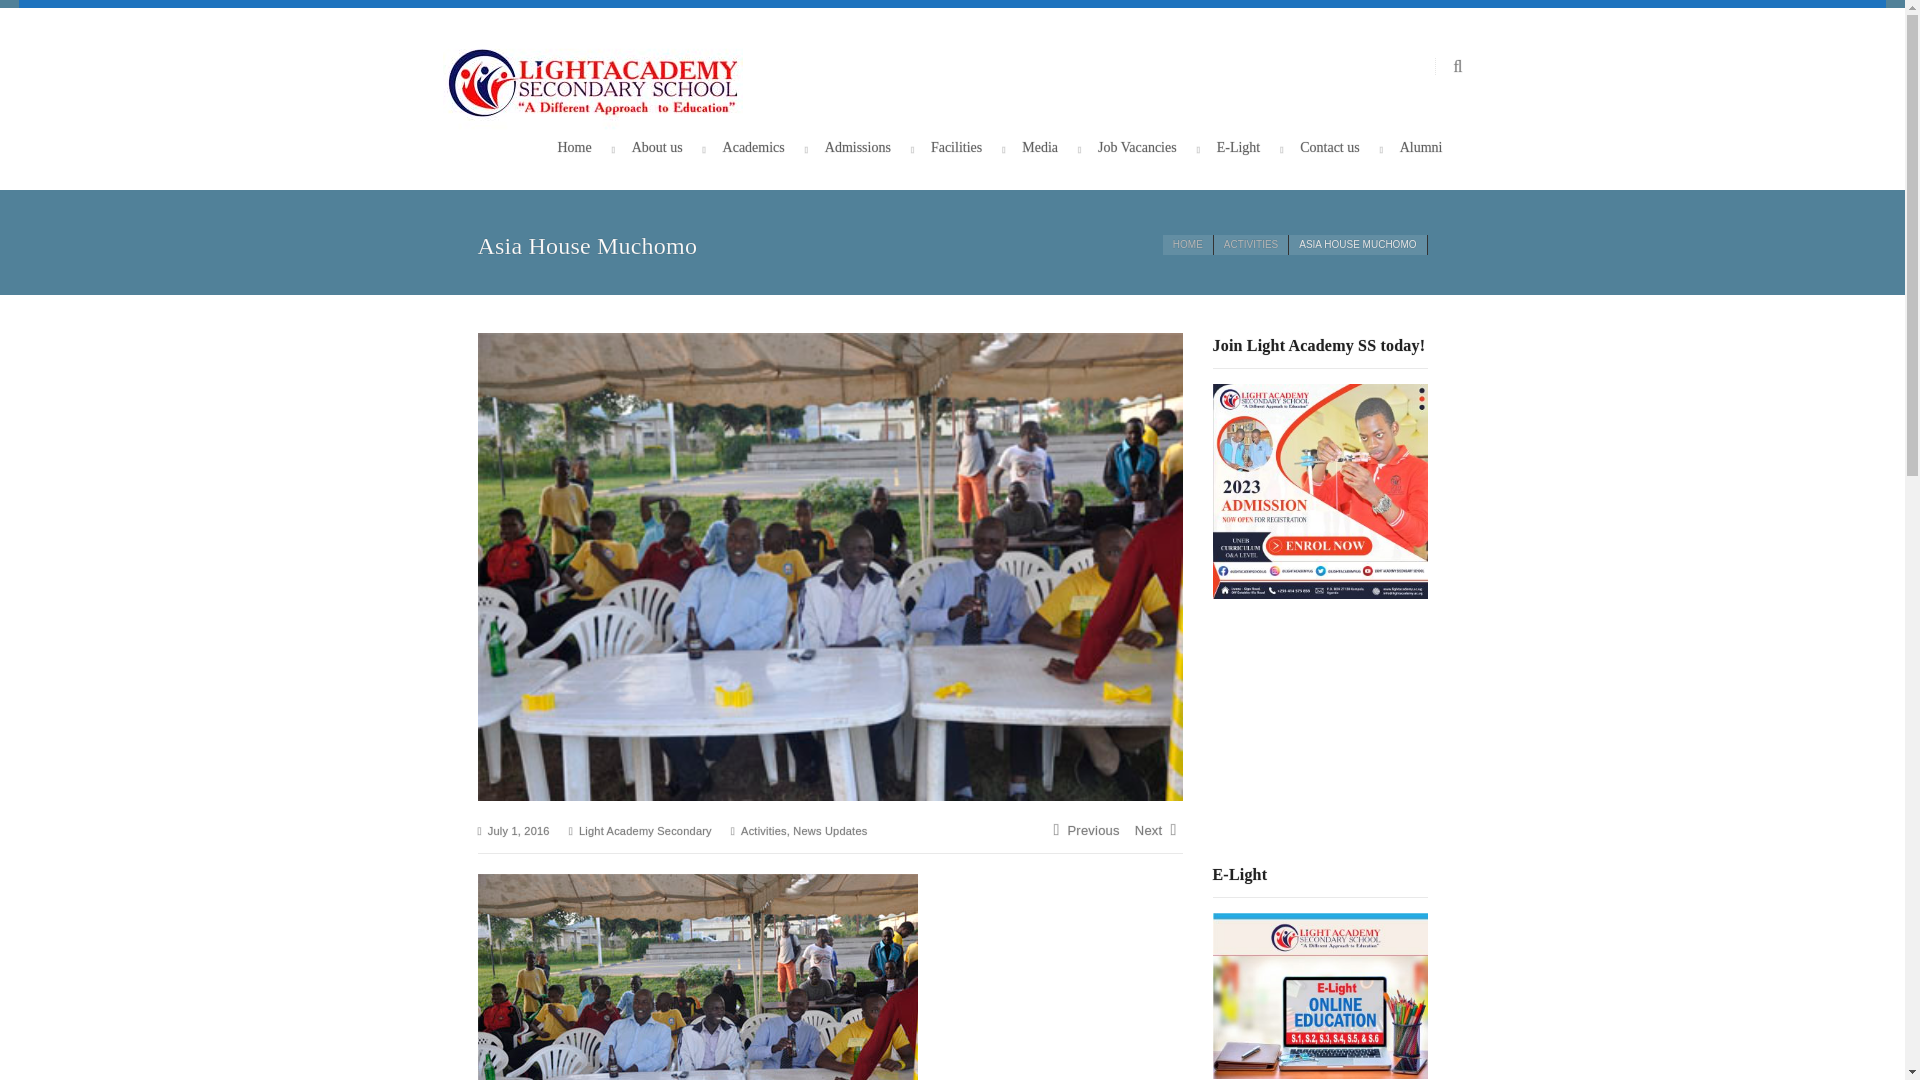  I want to click on Facilities, so click(956, 148).